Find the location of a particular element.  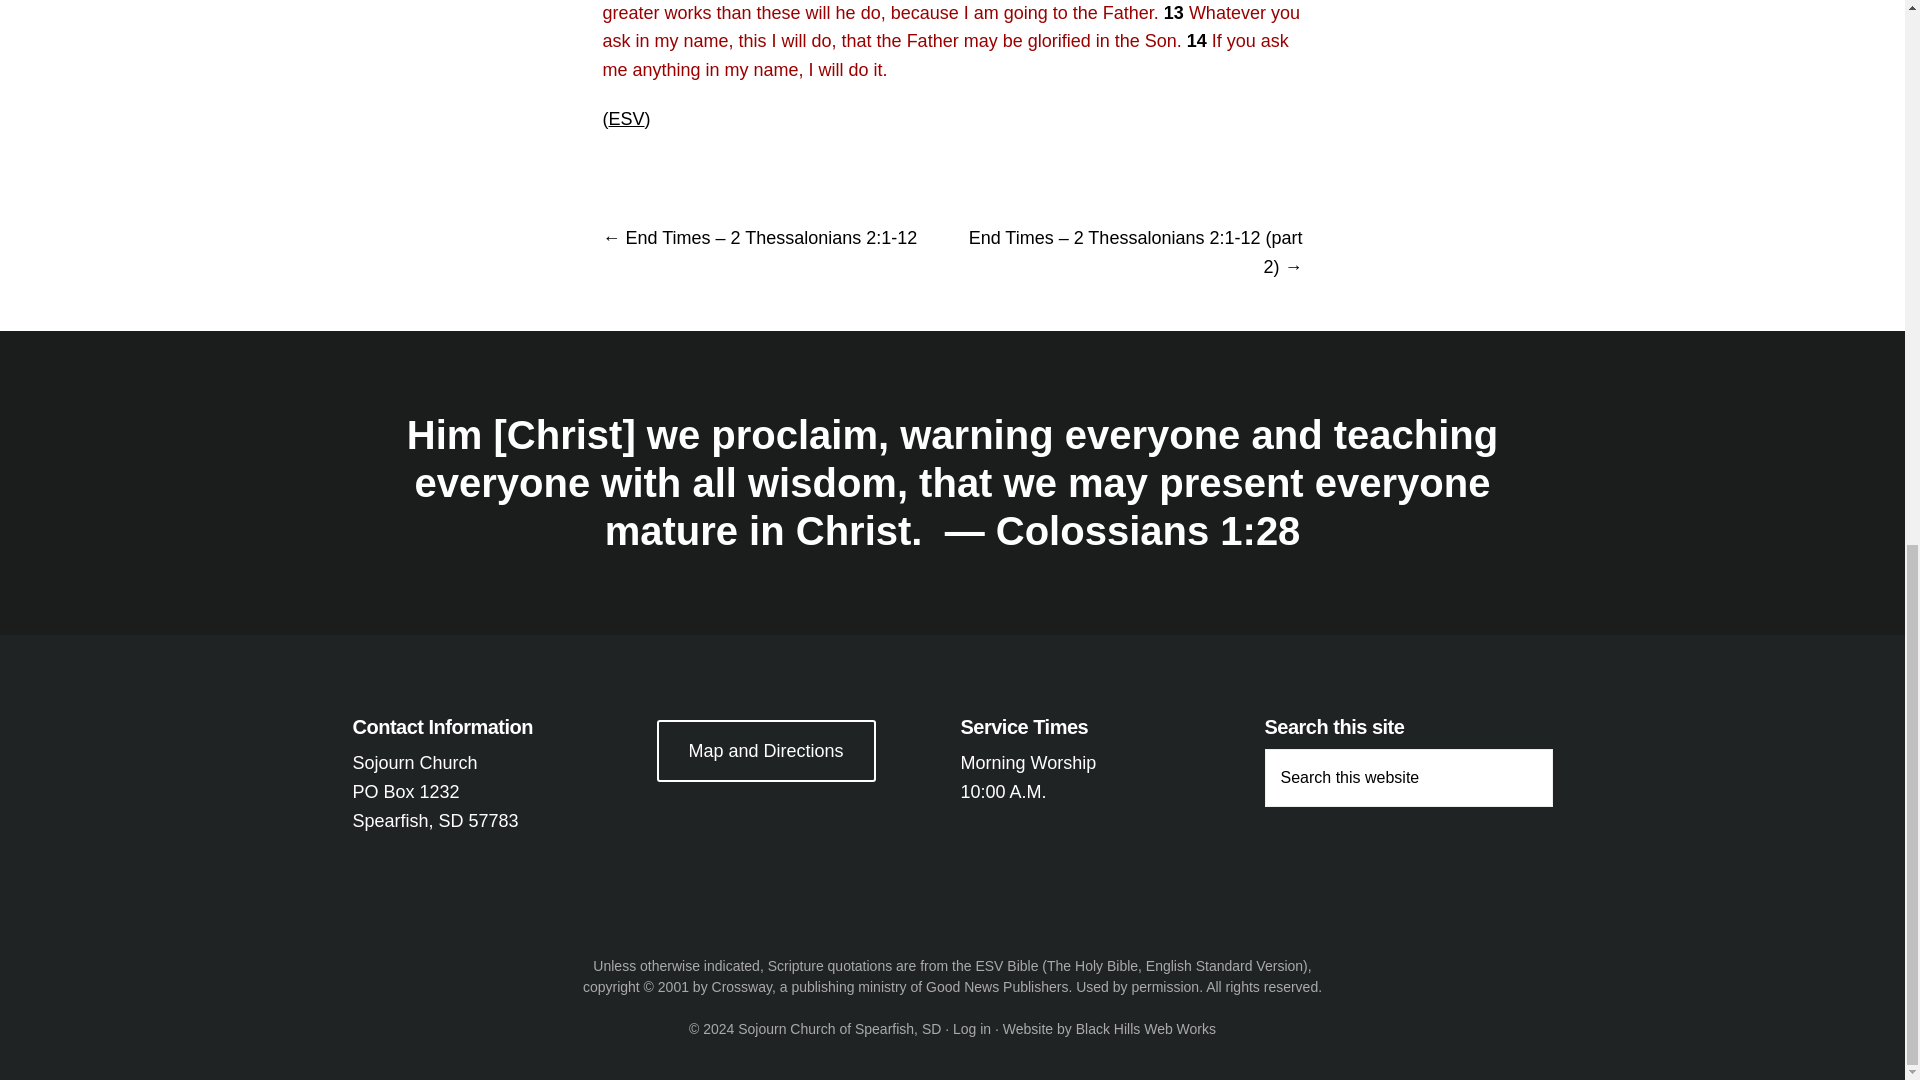

Log in is located at coordinates (971, 1028).